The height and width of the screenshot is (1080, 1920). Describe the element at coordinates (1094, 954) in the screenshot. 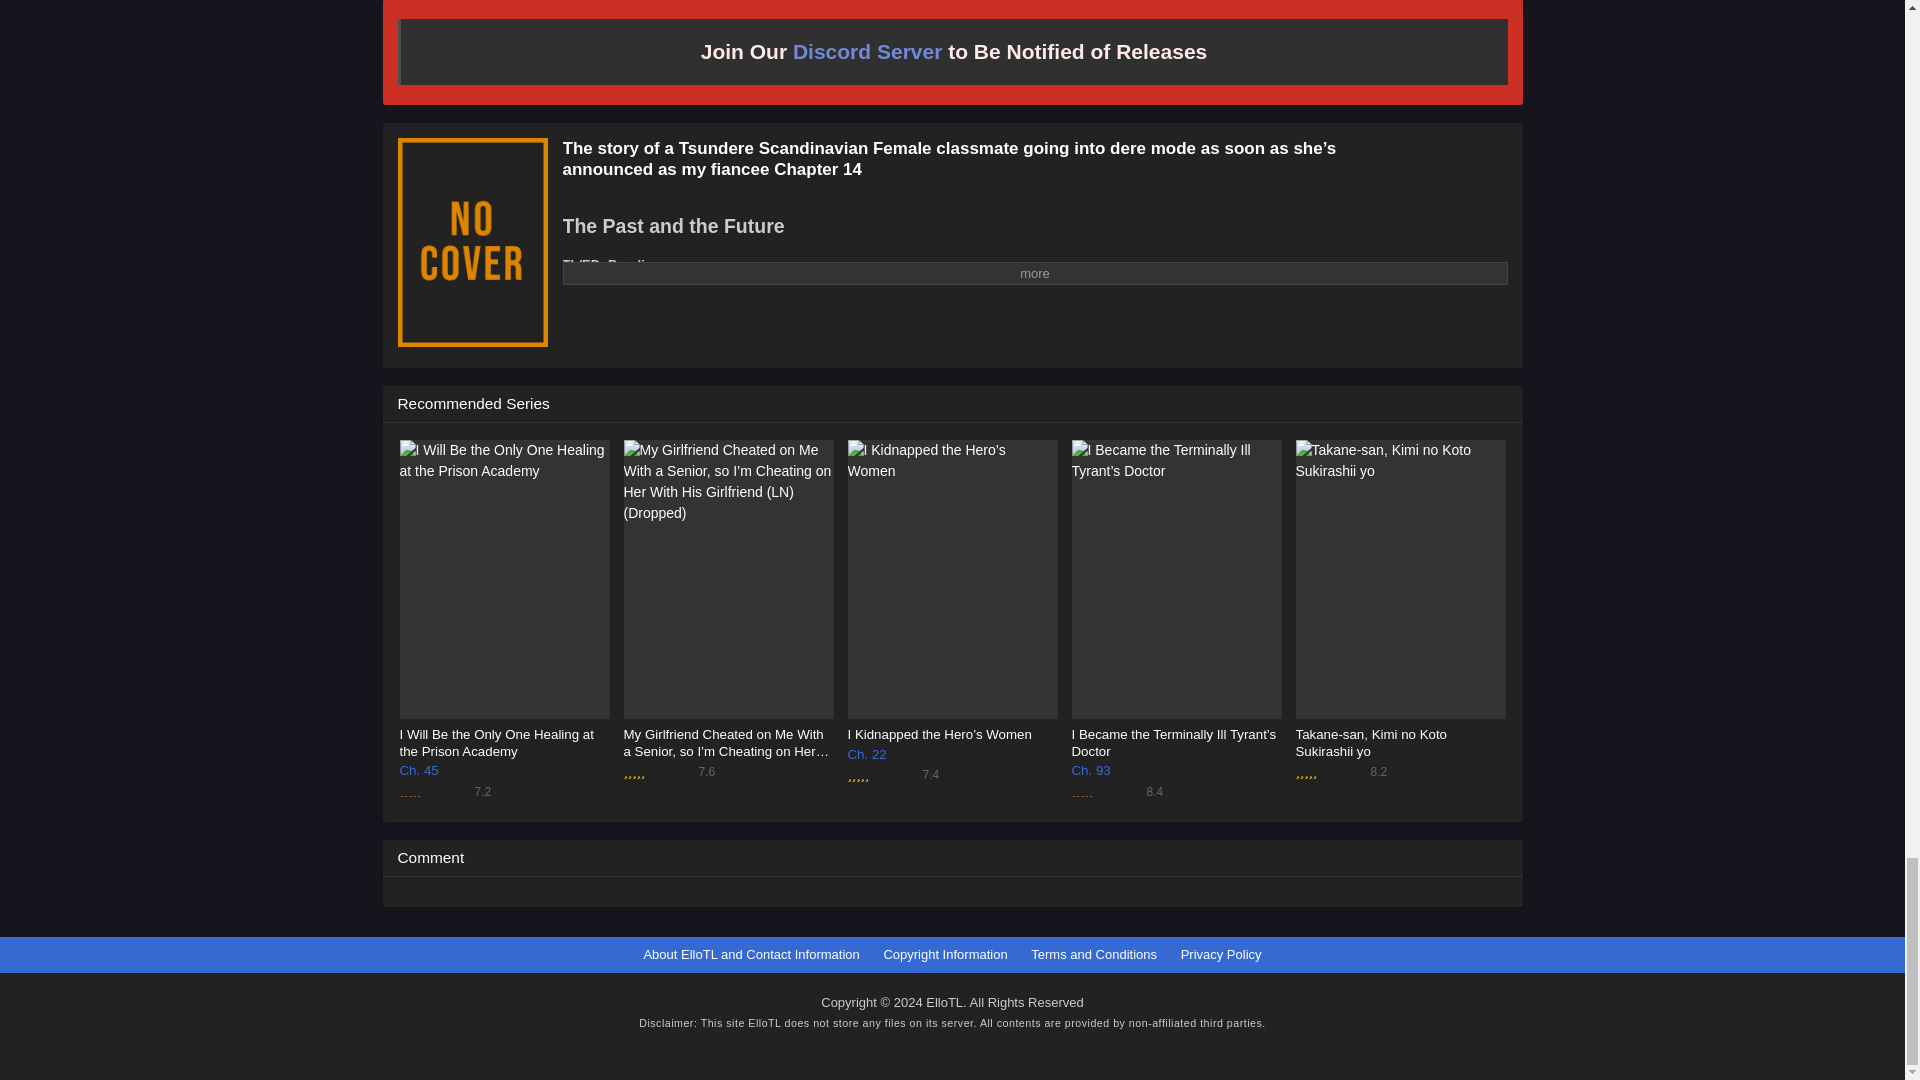

I see `Terms and Conditions` at that location.